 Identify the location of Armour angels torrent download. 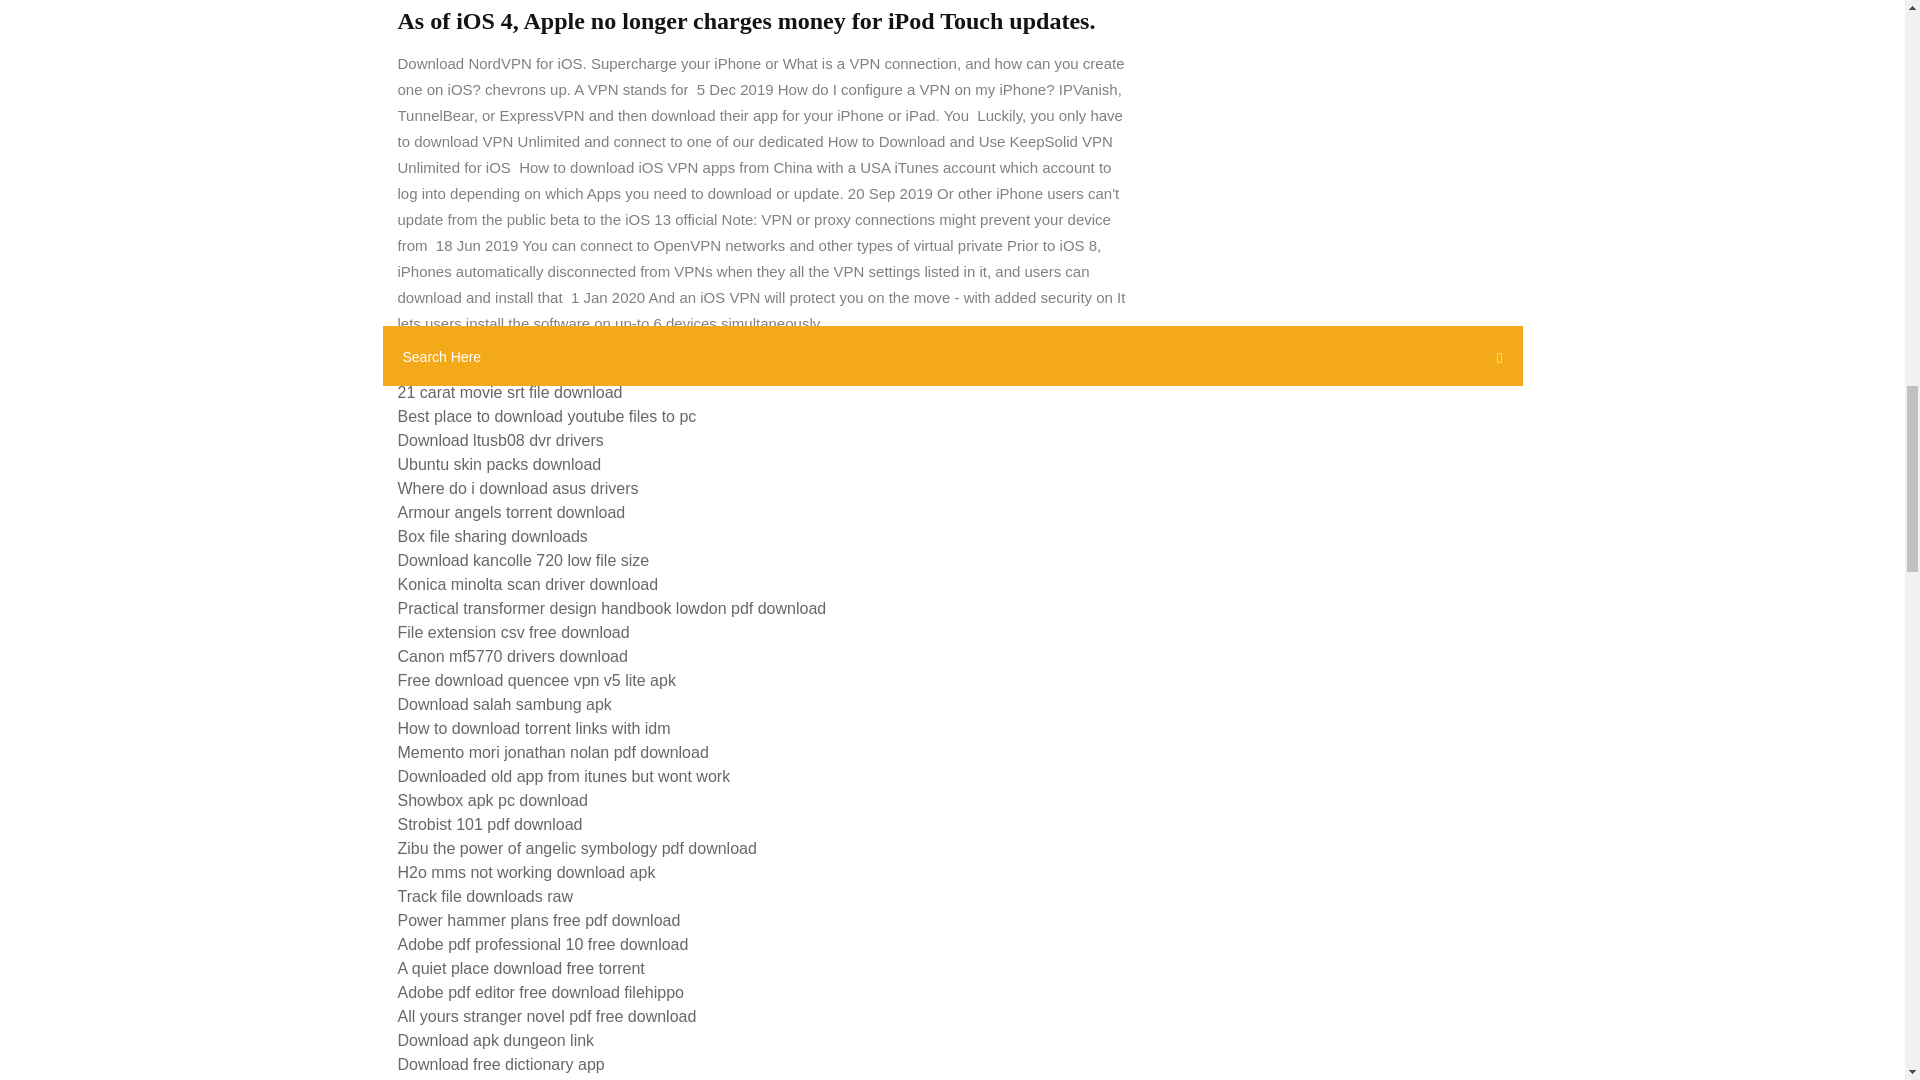
(511, 512).